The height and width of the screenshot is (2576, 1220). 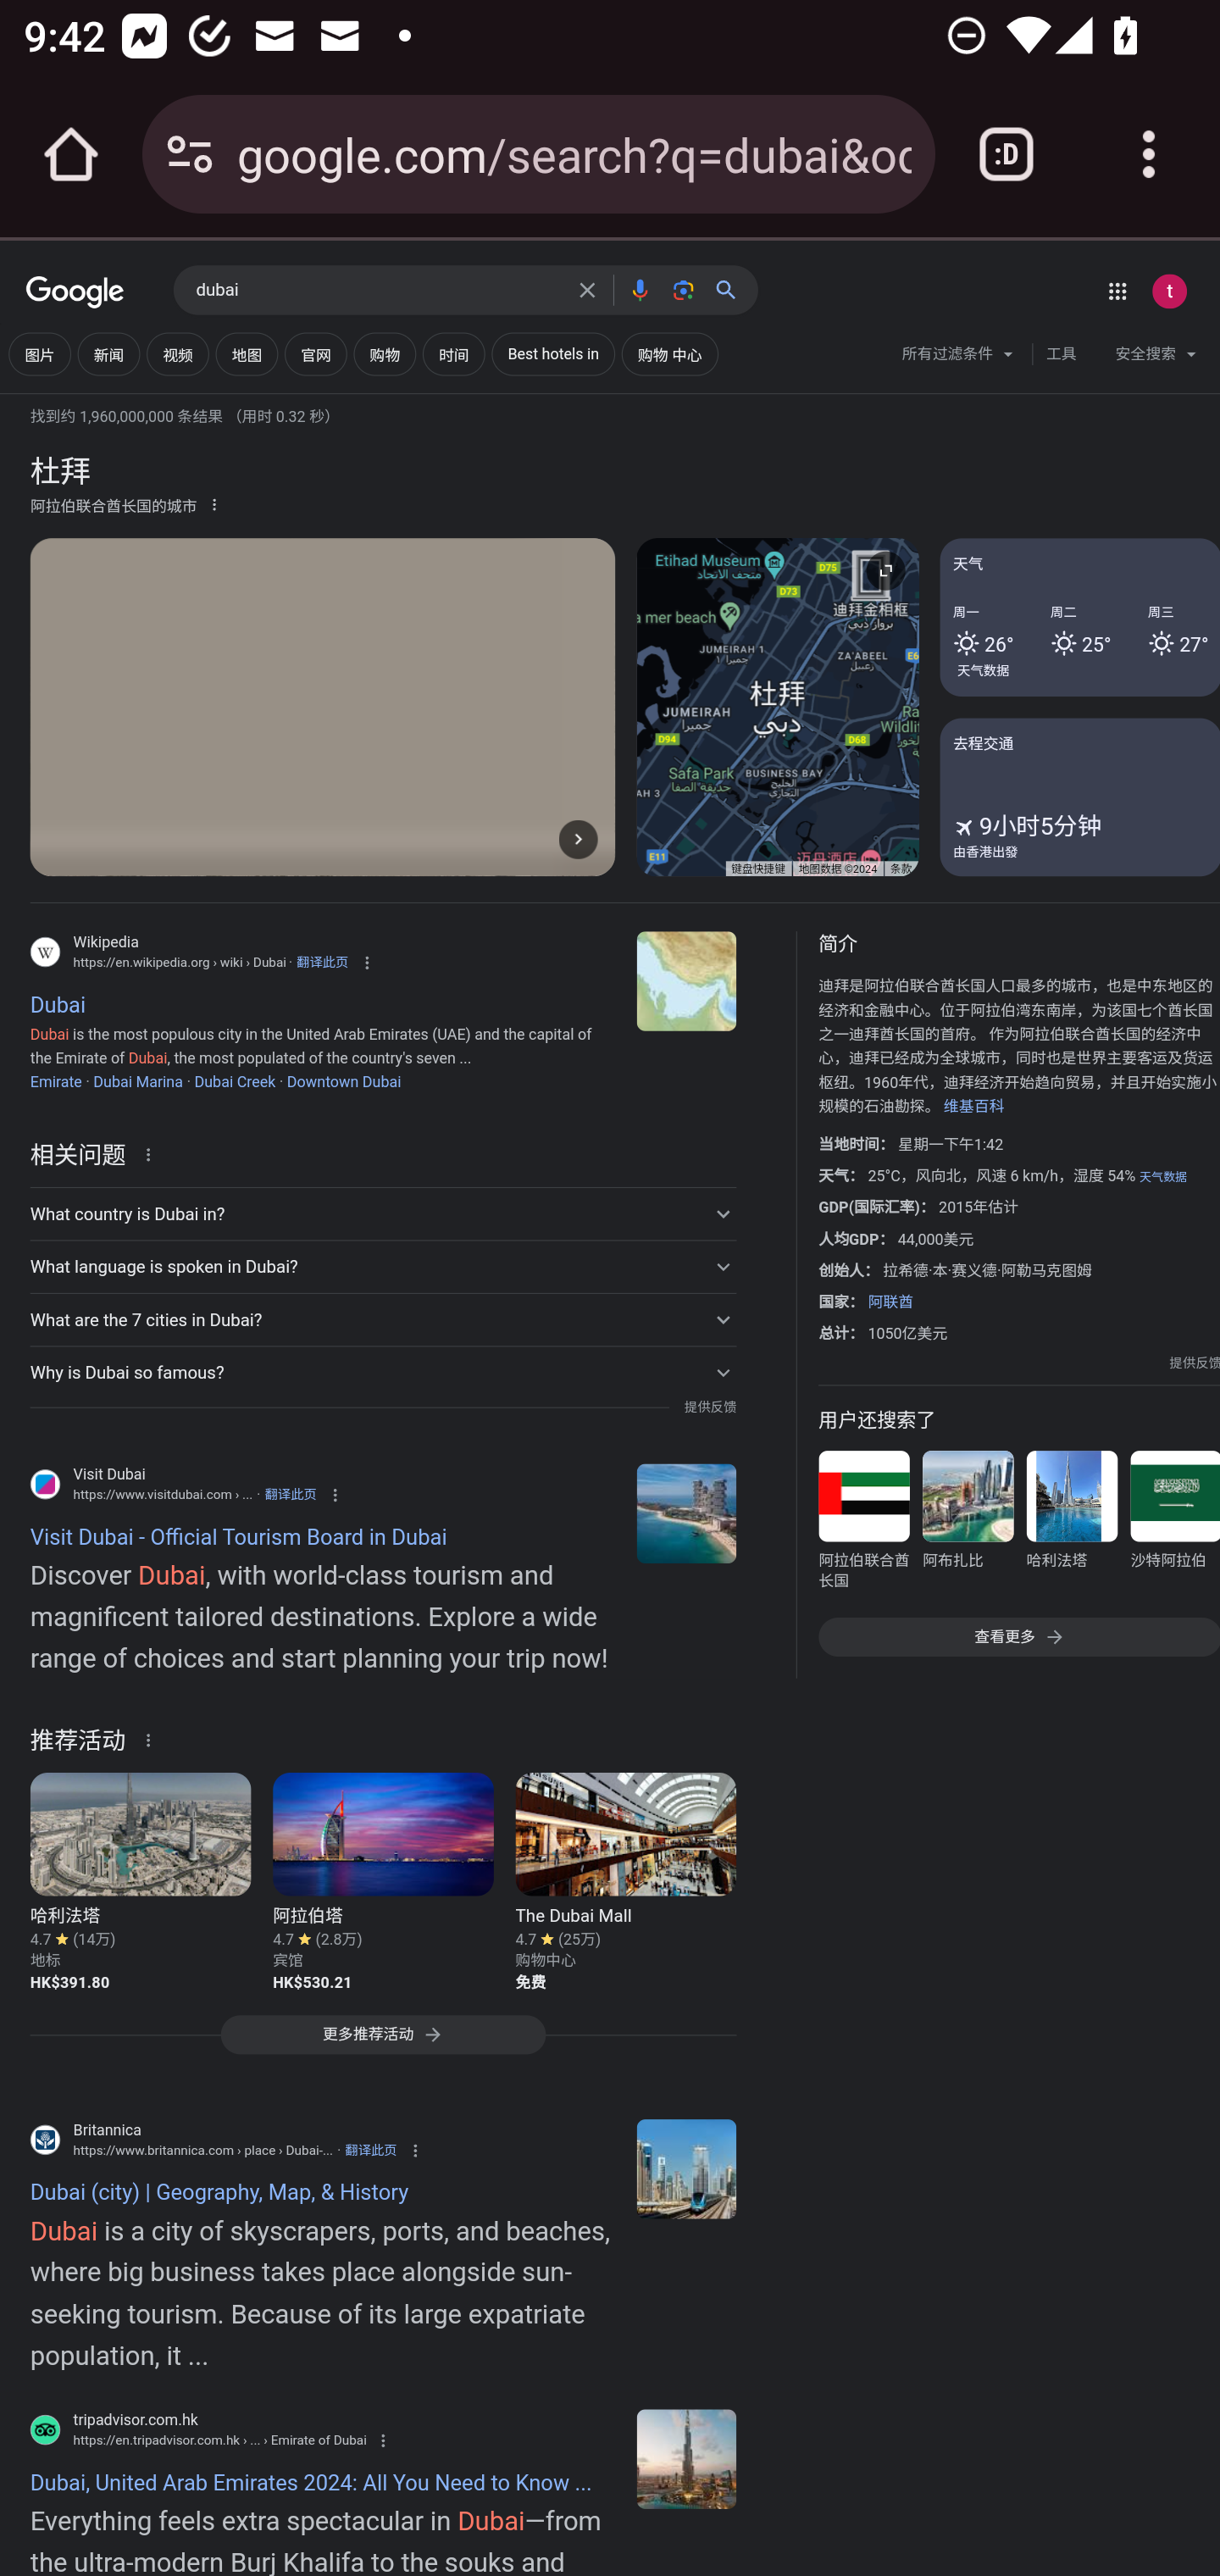 What do you see at coordinates (686, 2168) in the screenshot?
I see `Dubai-United-Arab-Emirates` at bounding box center [686, 2168].